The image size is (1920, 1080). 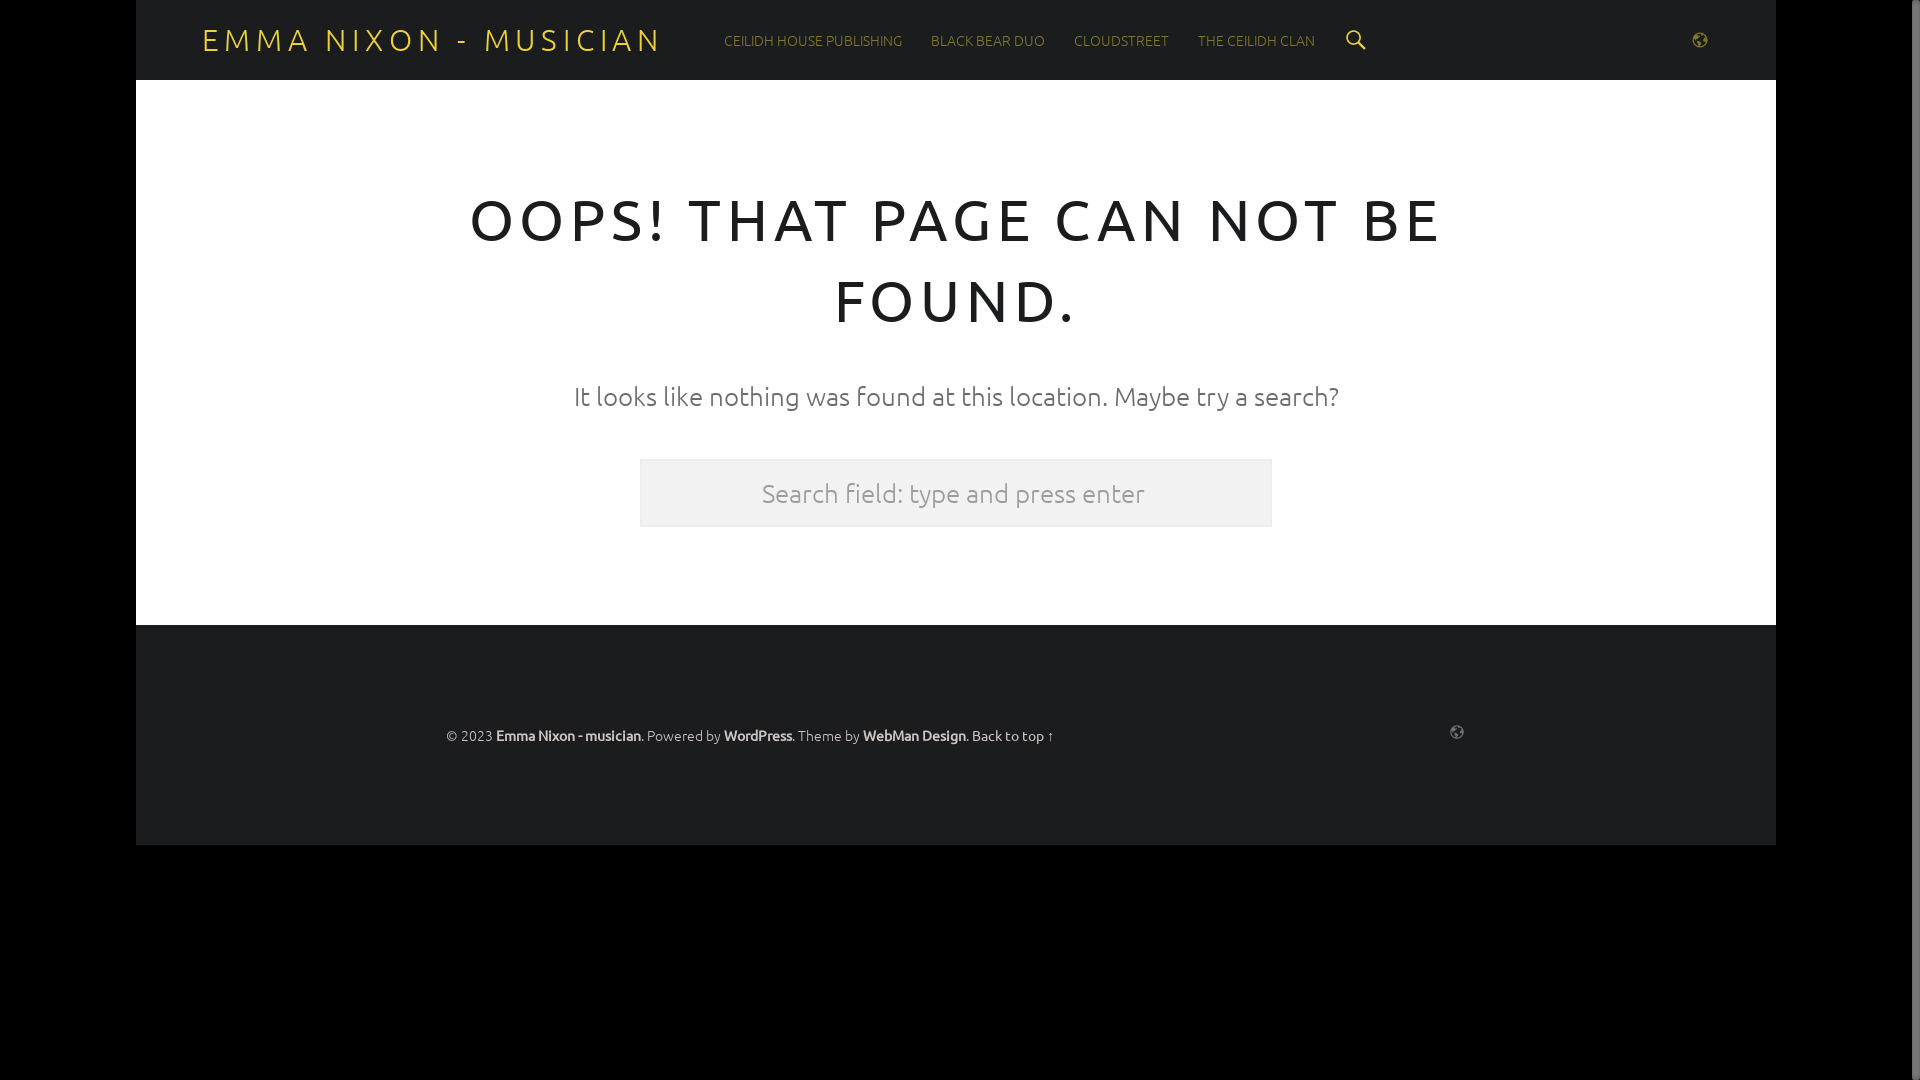 I want to click on WebMan Design, so click(x=914, y=735).